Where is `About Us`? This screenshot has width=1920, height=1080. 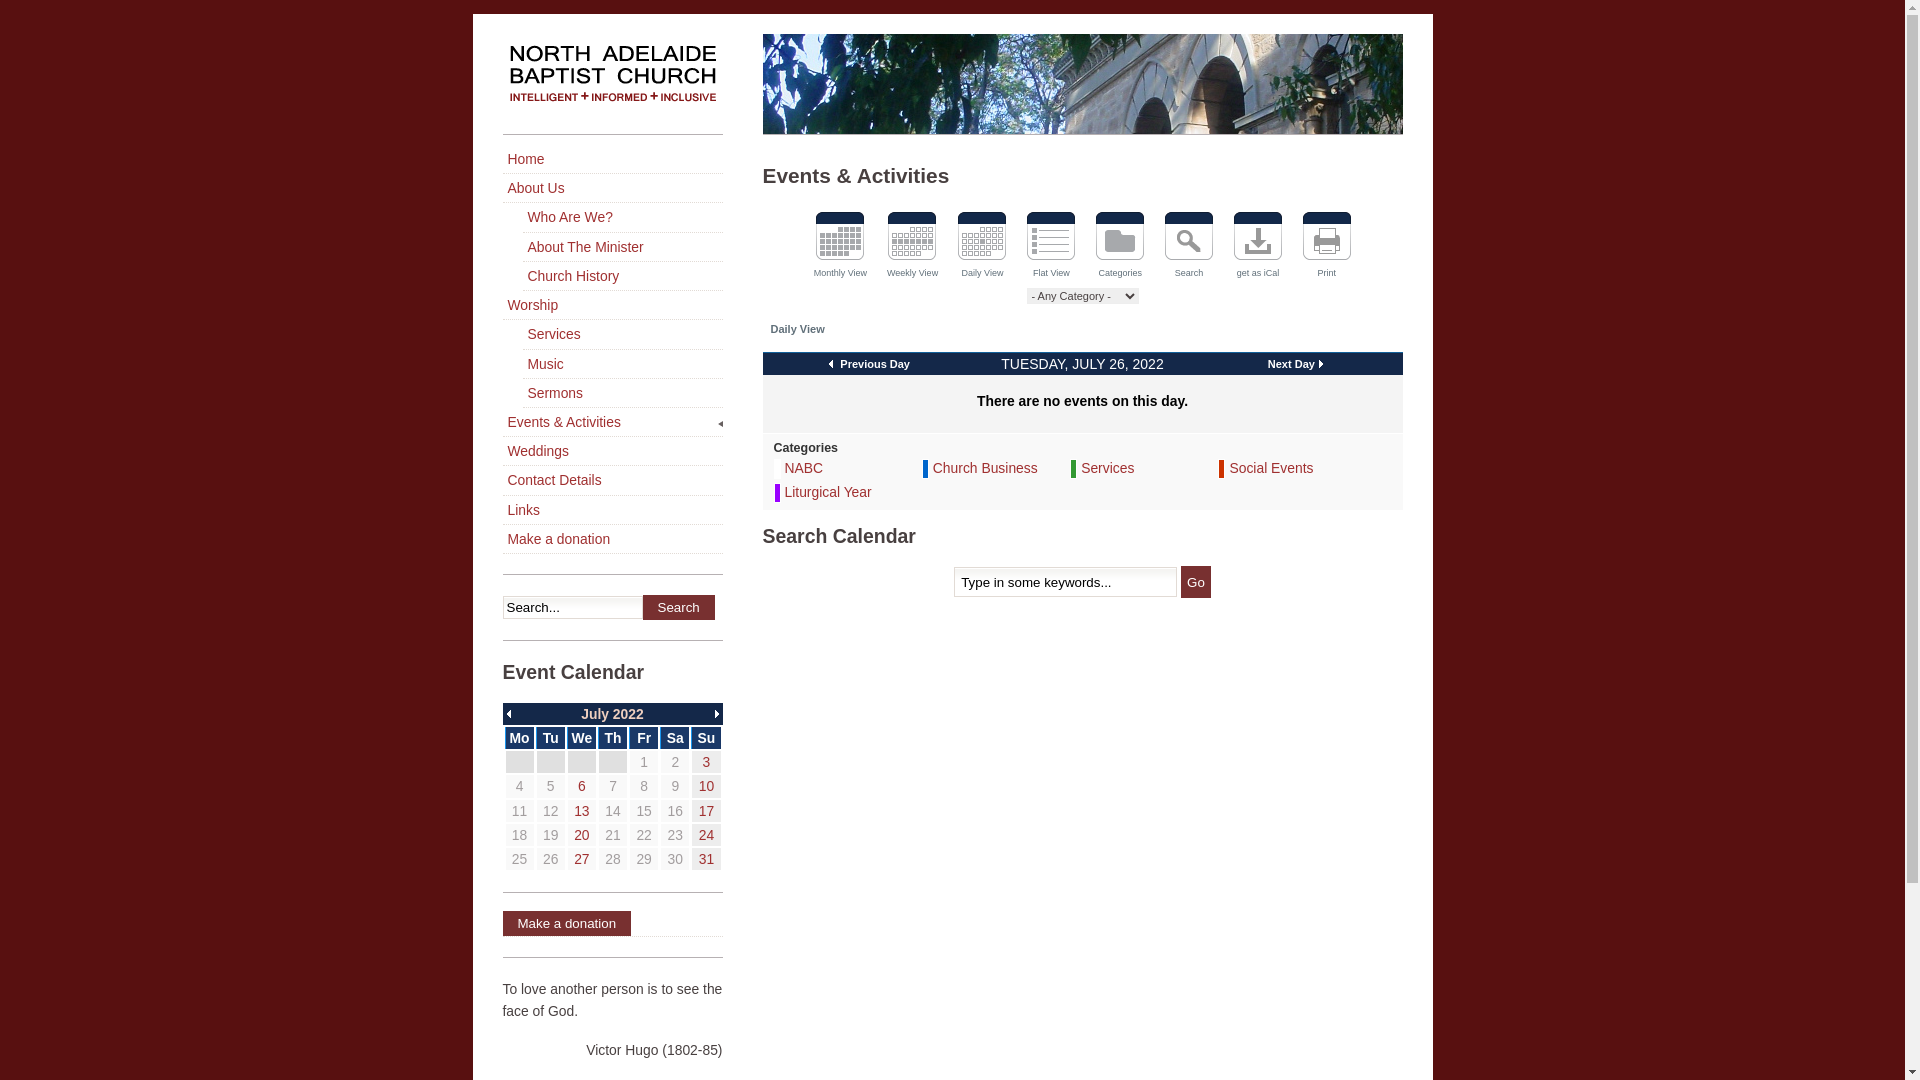 About Us is located at coordinates (612, 188).